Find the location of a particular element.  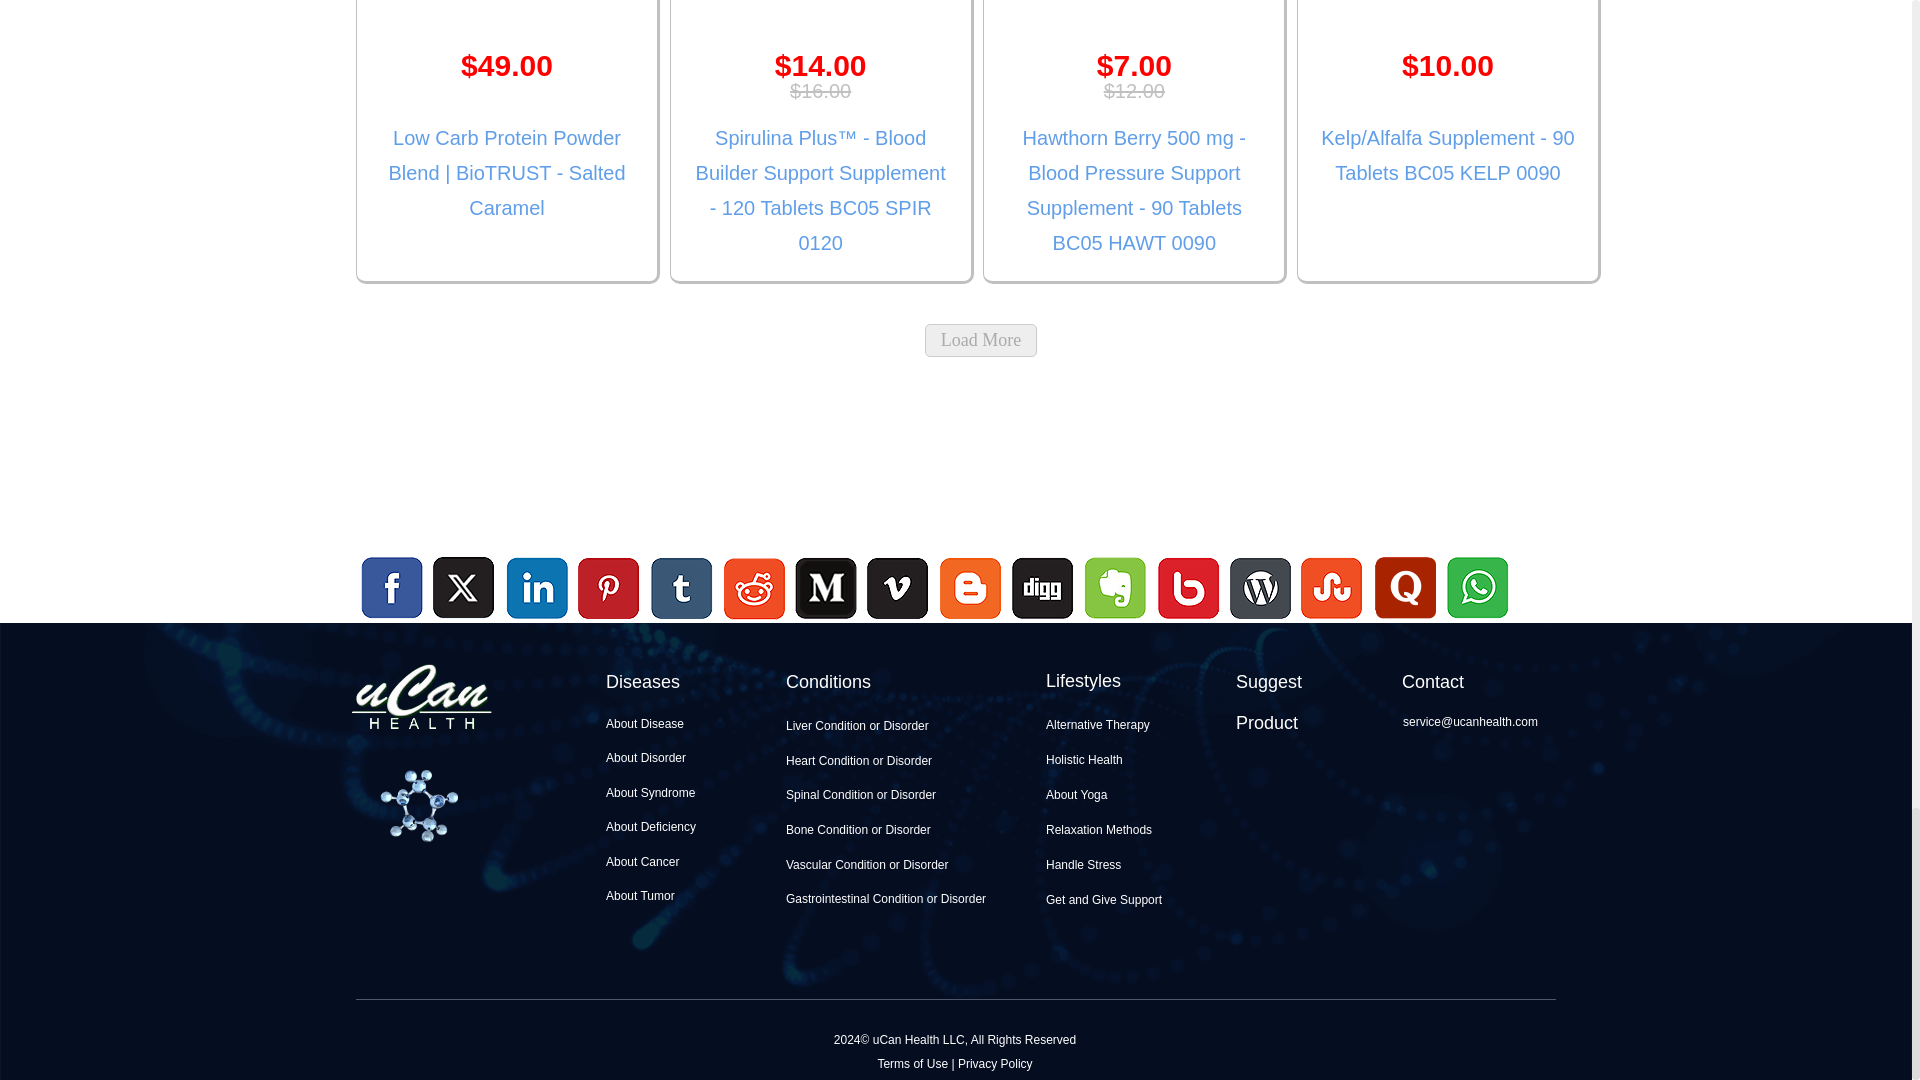

Digg is located at coordinates (1042, 621).